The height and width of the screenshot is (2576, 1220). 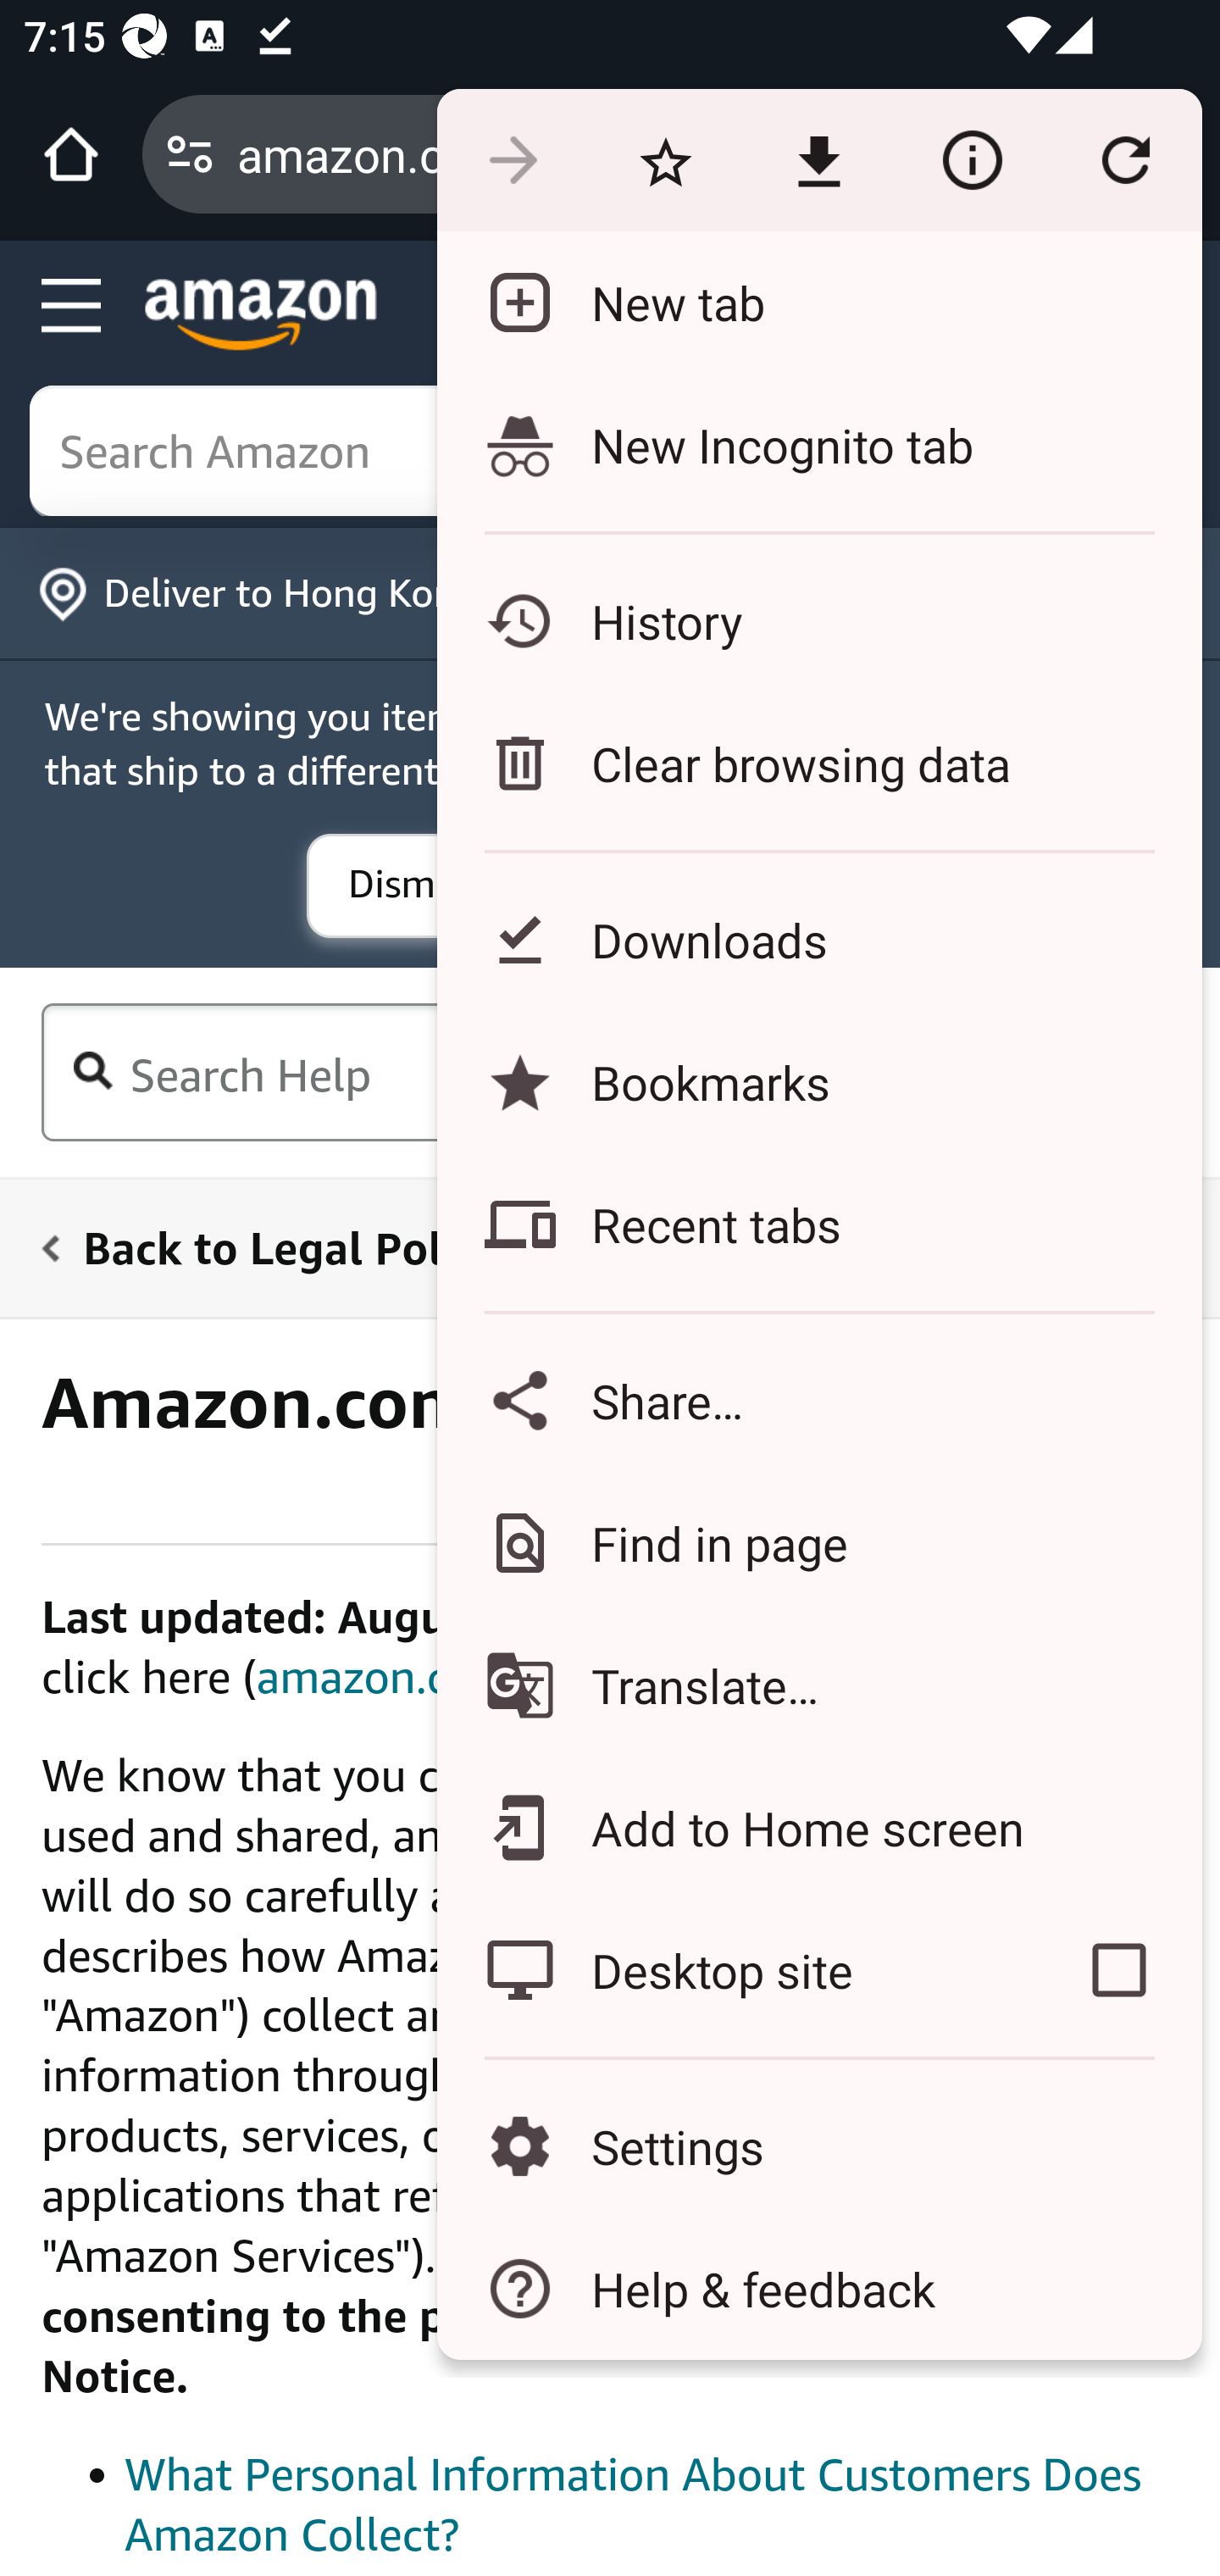 I want to click on Page info, so click(x=972, y=161).